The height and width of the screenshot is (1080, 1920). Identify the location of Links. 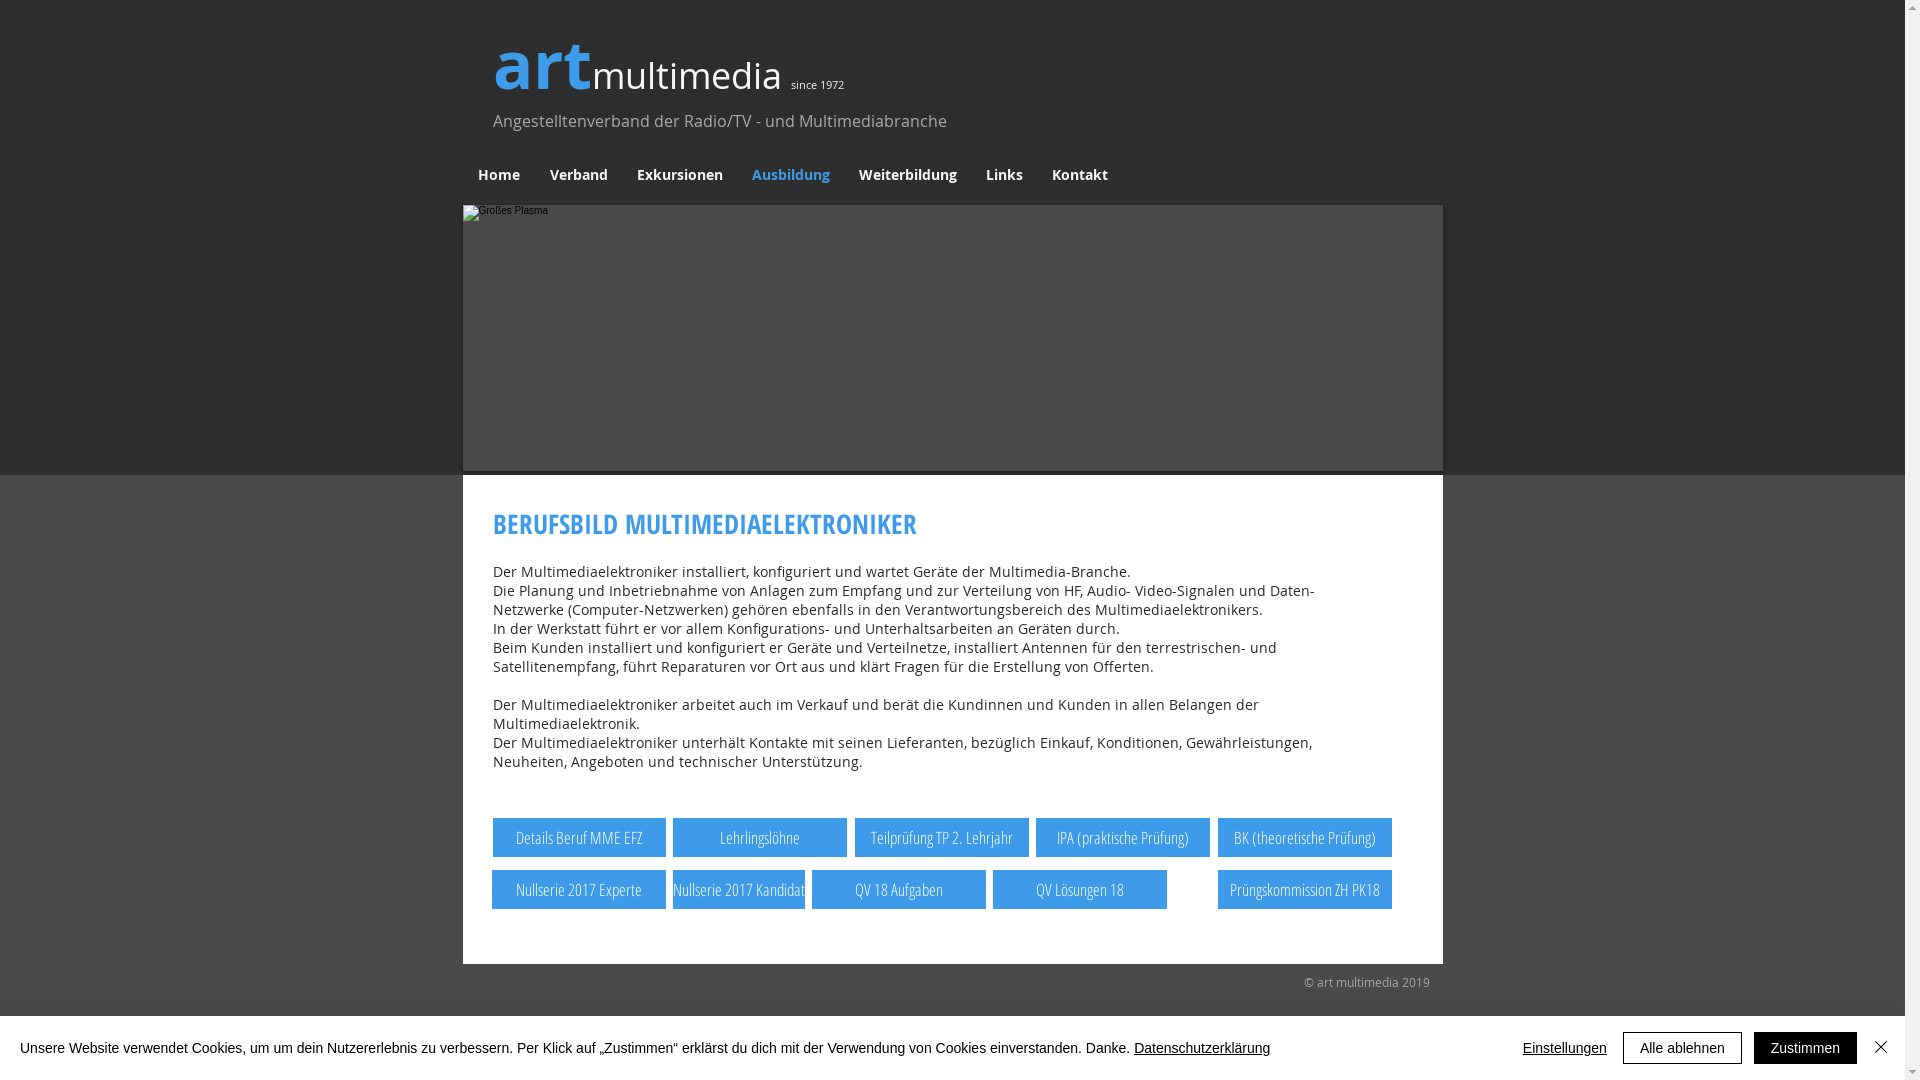
(1005, 174).